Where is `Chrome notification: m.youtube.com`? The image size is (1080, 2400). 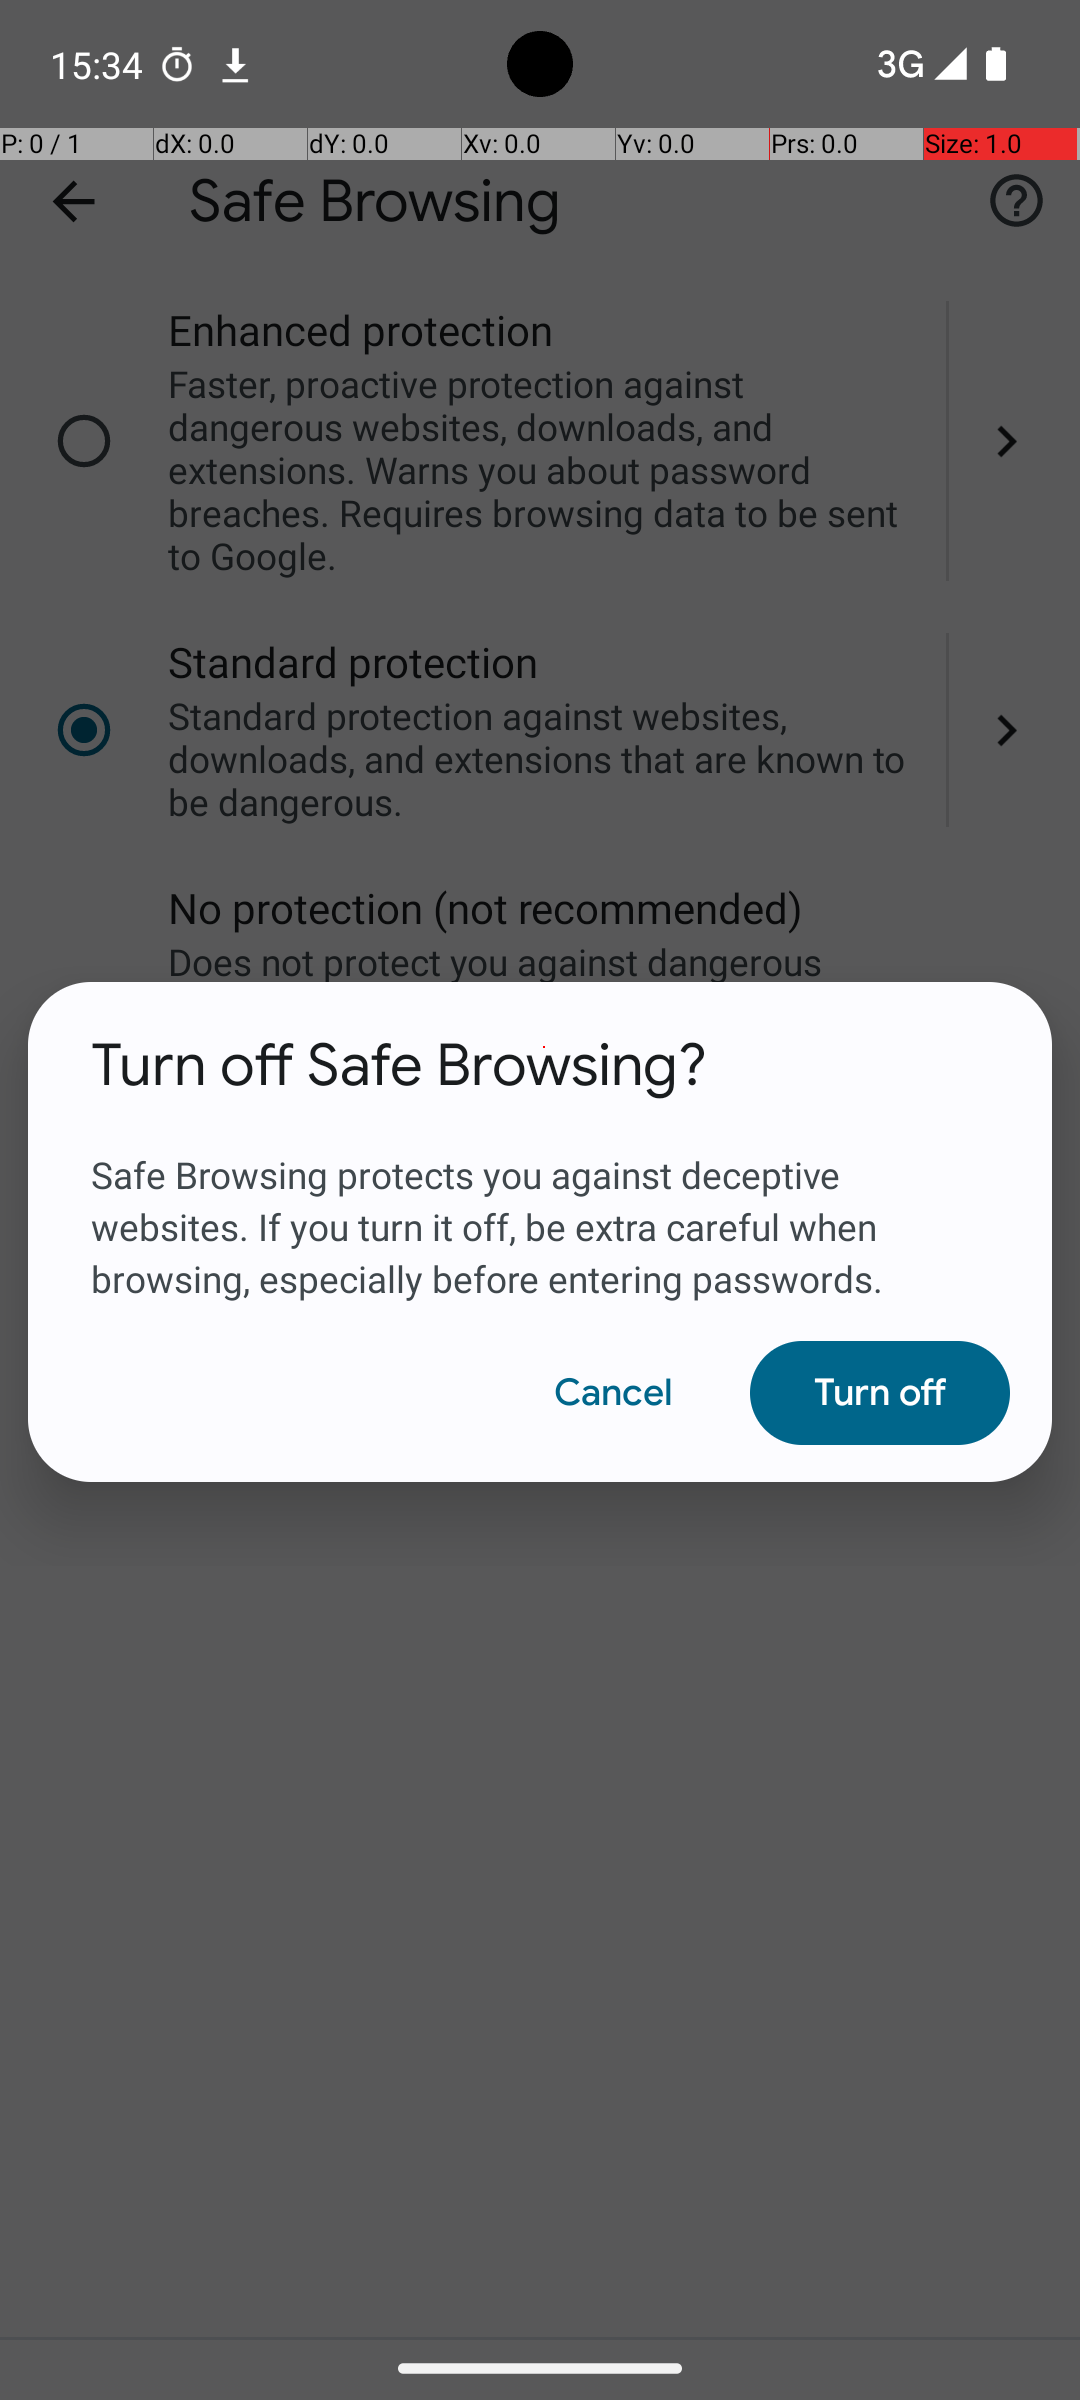 Chrome notification: m.youtube.com is located at coordinates (235, 64).